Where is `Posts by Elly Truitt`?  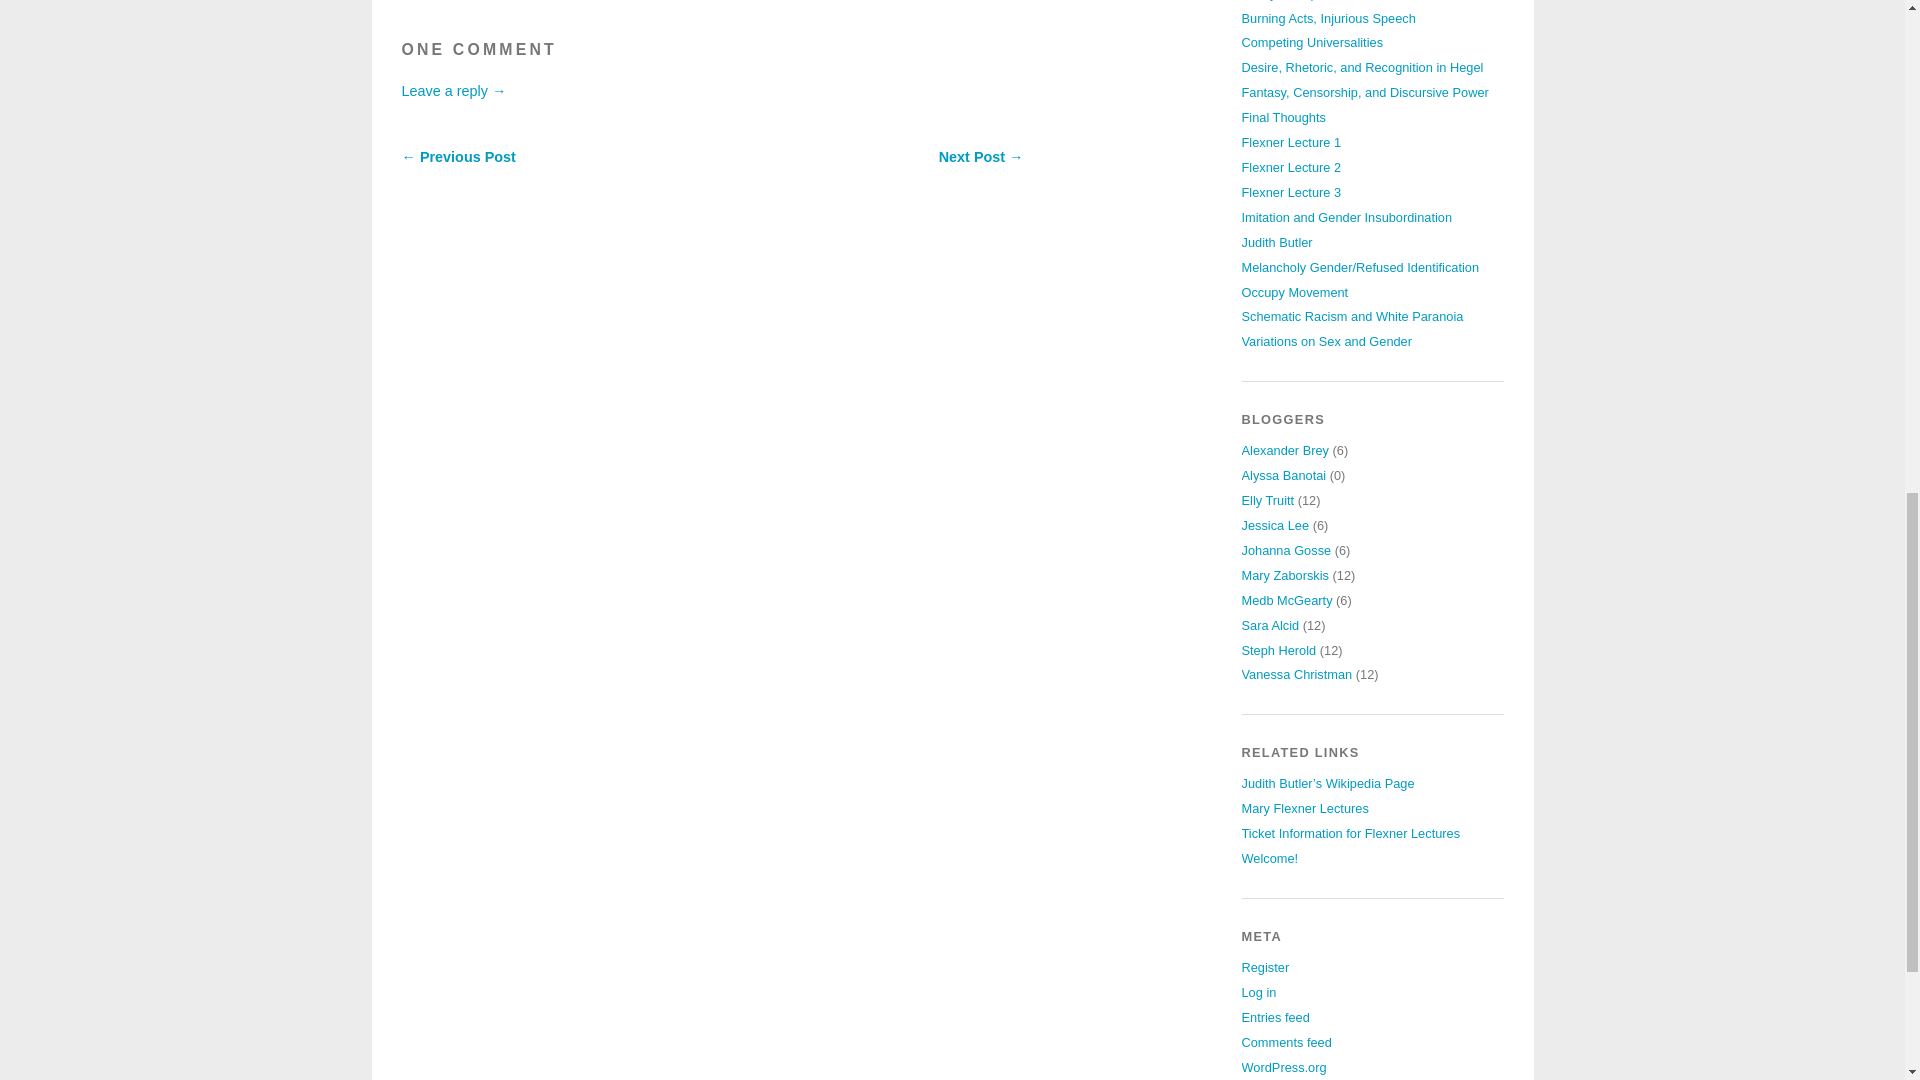 Posts by Elly Truitt is located at coordinates (1268, 500).